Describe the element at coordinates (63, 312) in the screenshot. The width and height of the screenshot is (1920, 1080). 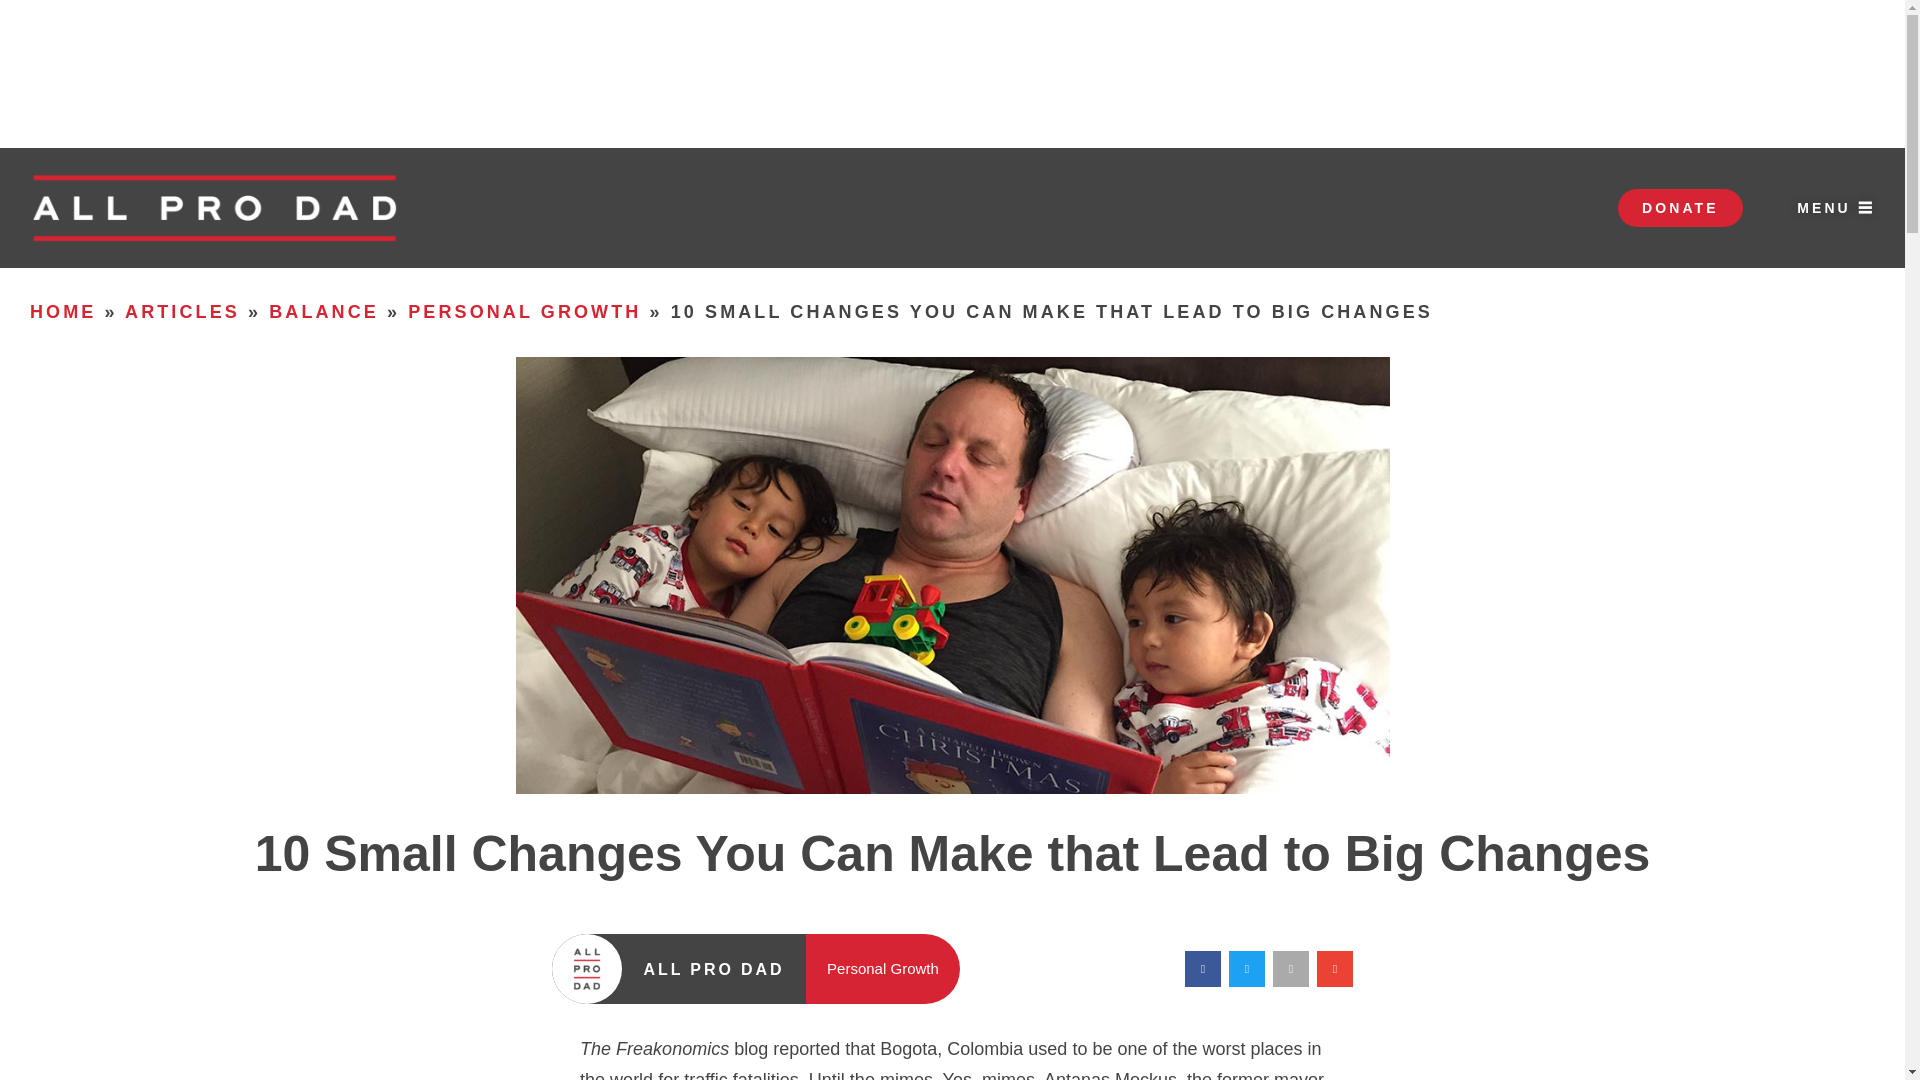
I see `HOME` at that location.